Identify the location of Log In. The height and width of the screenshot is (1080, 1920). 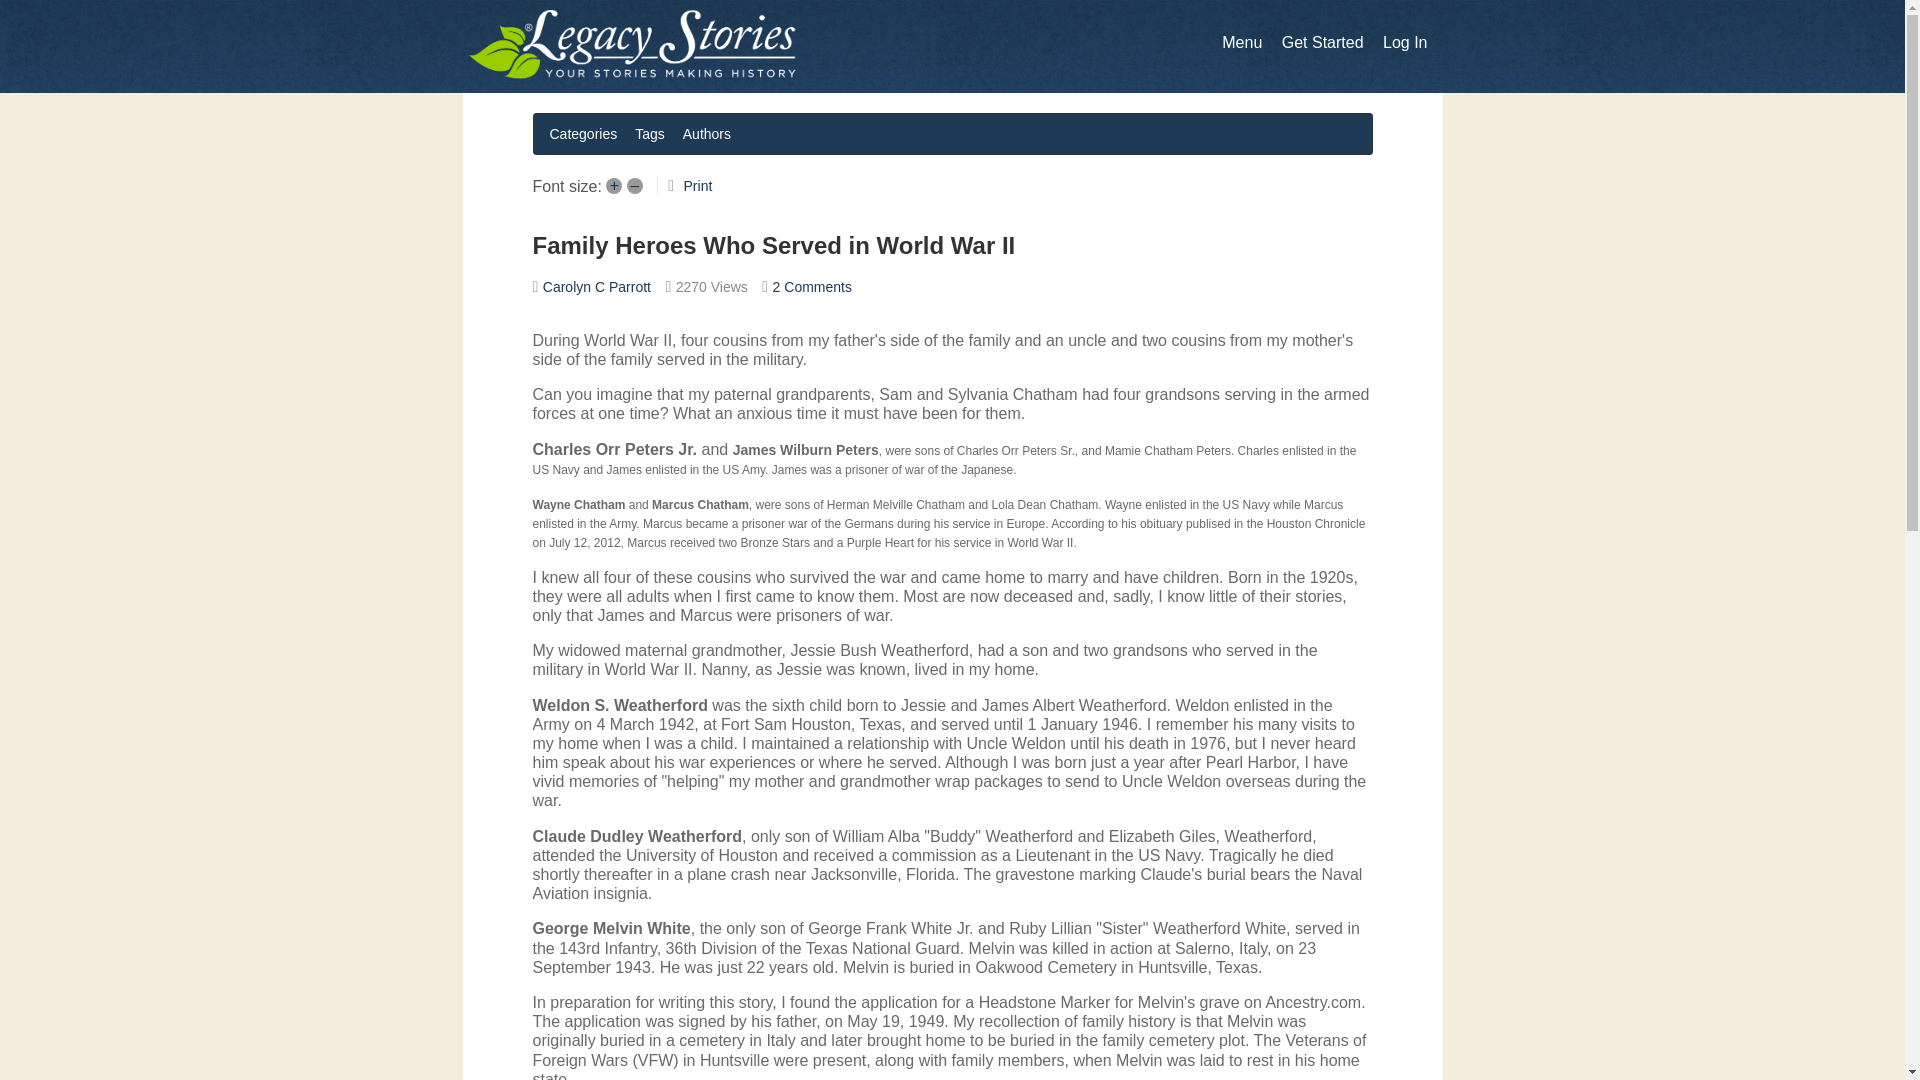
(1404, 42).